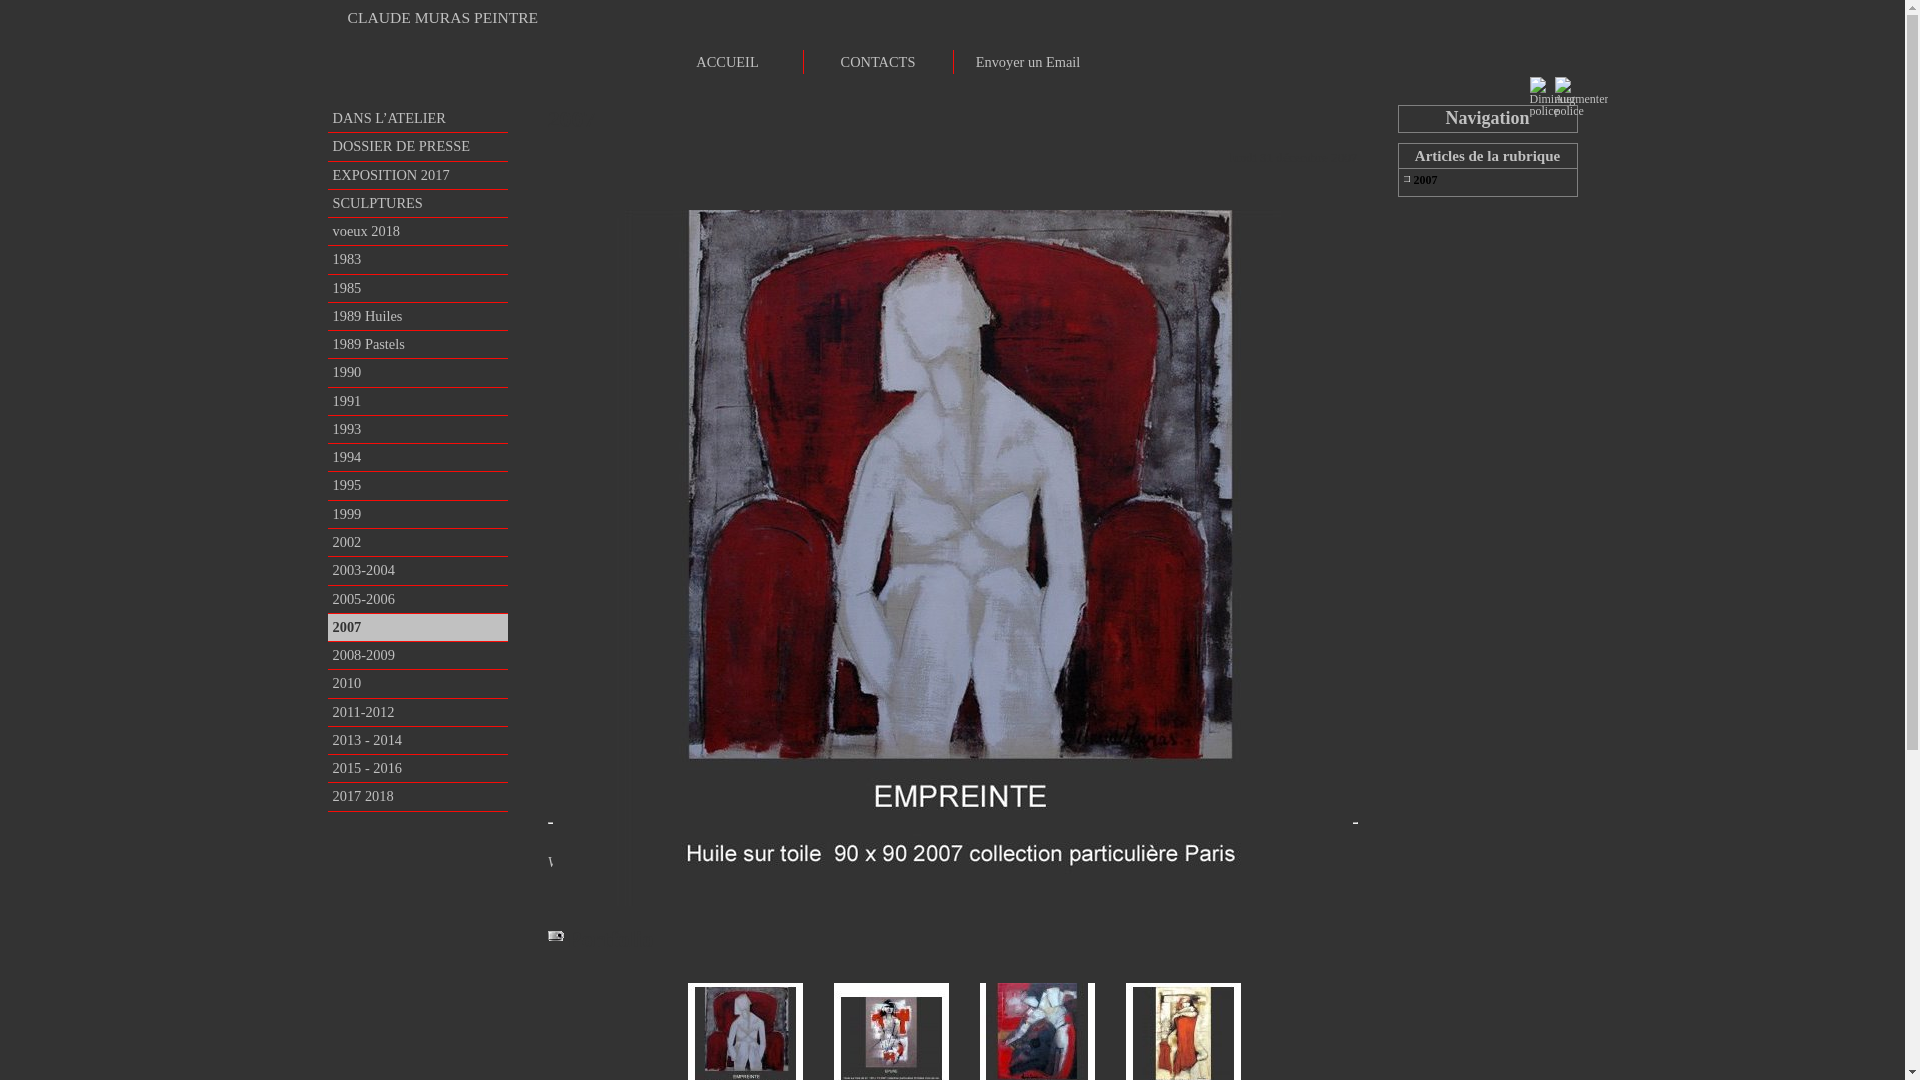  Describe the element at coordinates (418, 316) in the screenshot. I see `1989 Huiles` at that location.